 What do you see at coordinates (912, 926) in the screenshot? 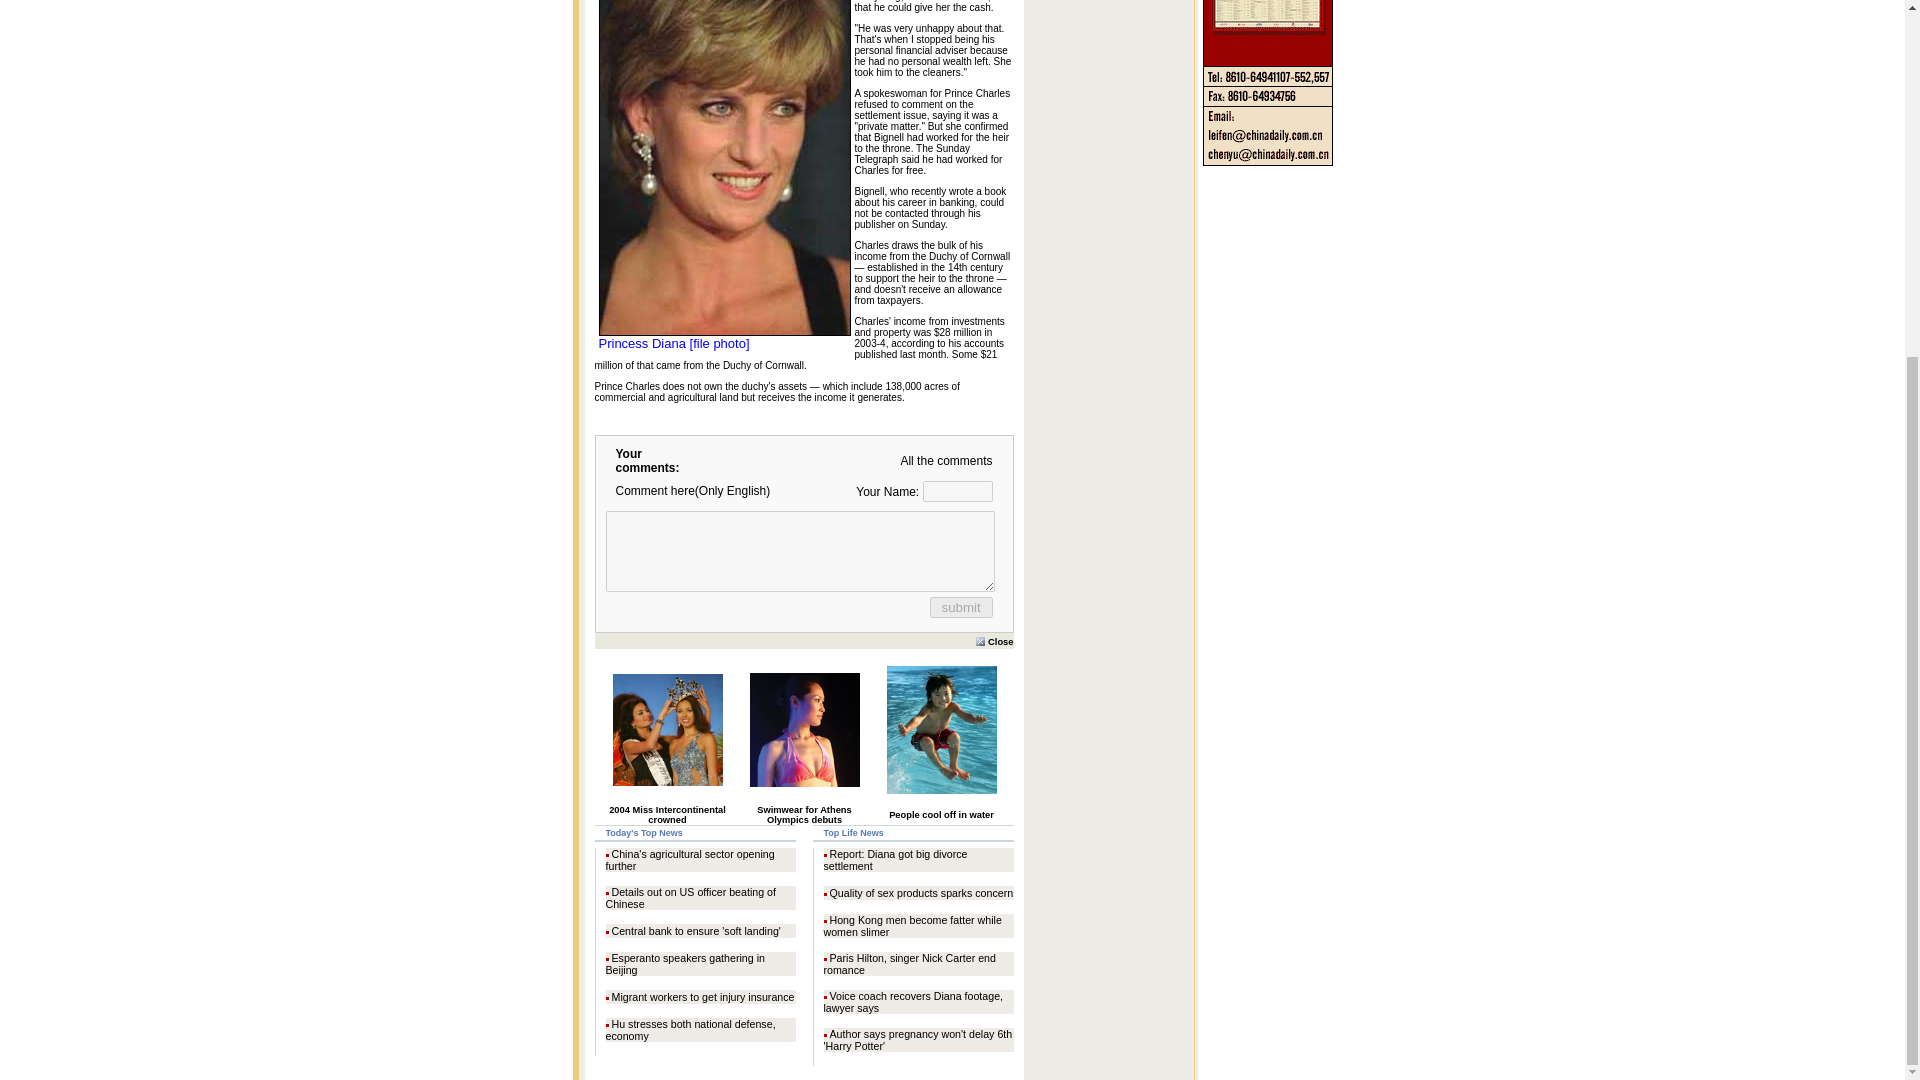
I see `Hong Kong men become fatter while women slimer` at bounding box center [912, 926].